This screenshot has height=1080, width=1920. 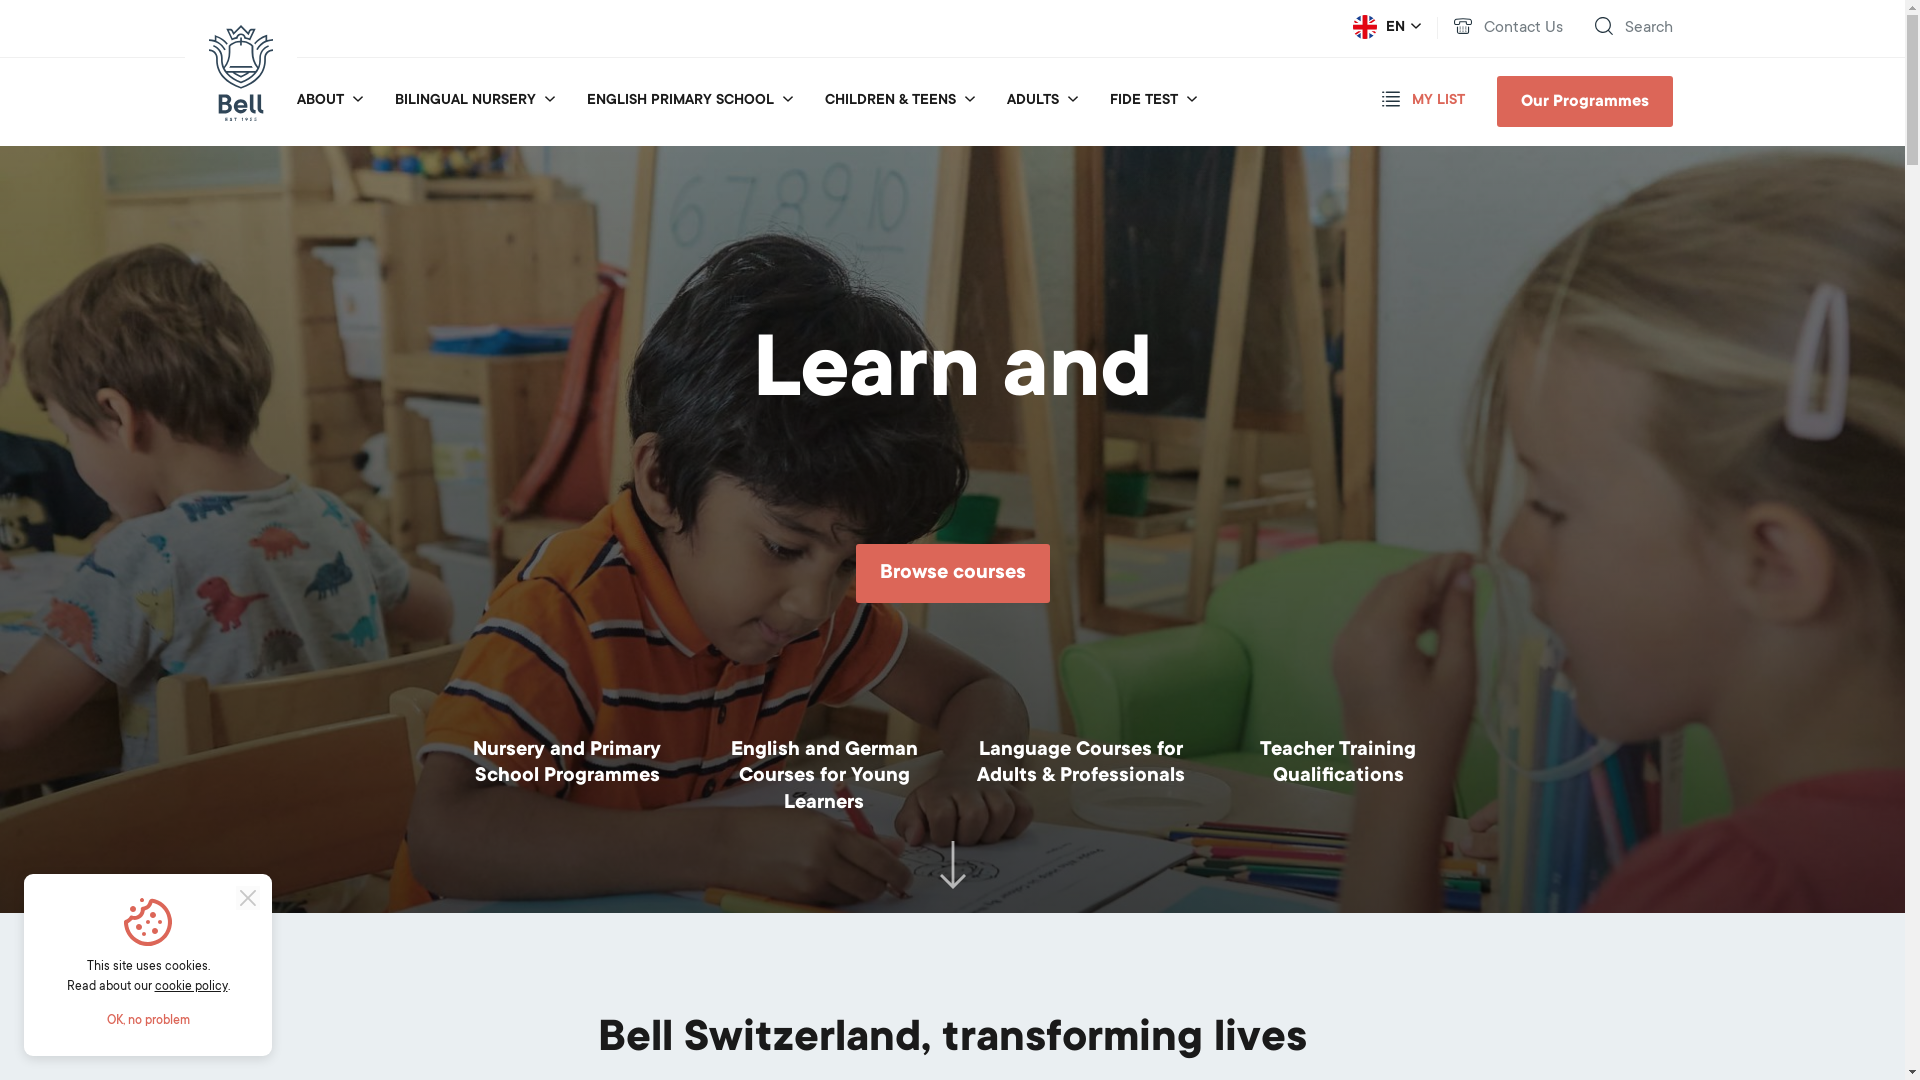 I want to click on ENGLISH PRIMARY SCHOOL, so click(x=680, y=101).